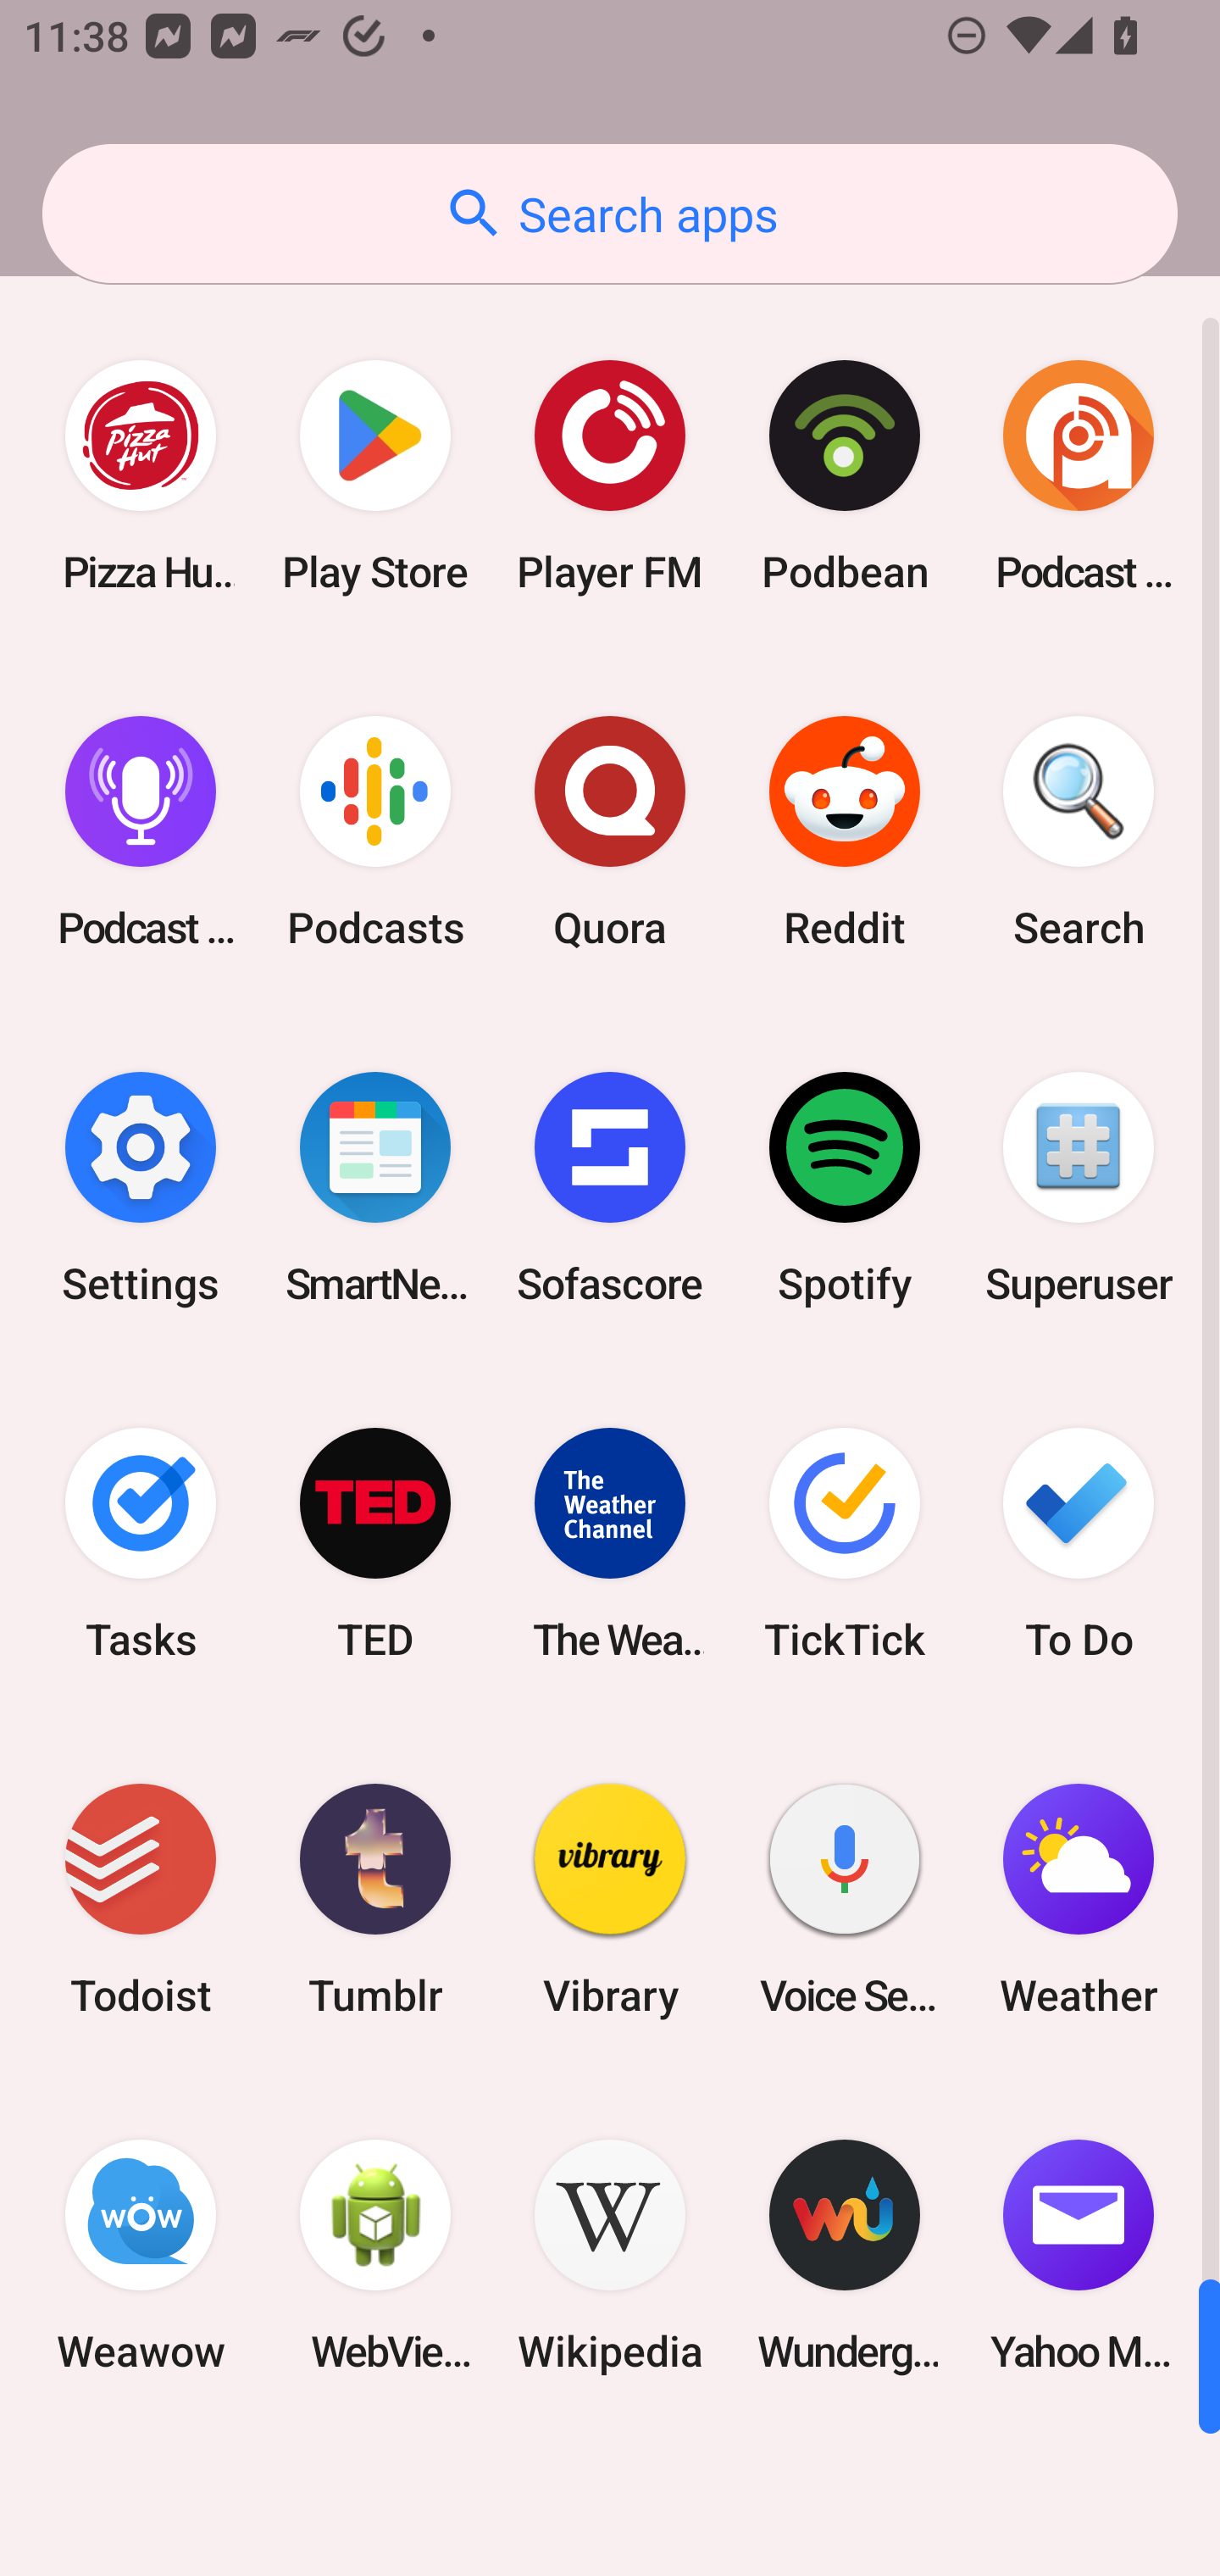 This screenshot has height=2576, width=1220. What do you see at coordinates (141, 2256) in the screenshot?
I see `Weawow` at bounding box center [141, 2256].